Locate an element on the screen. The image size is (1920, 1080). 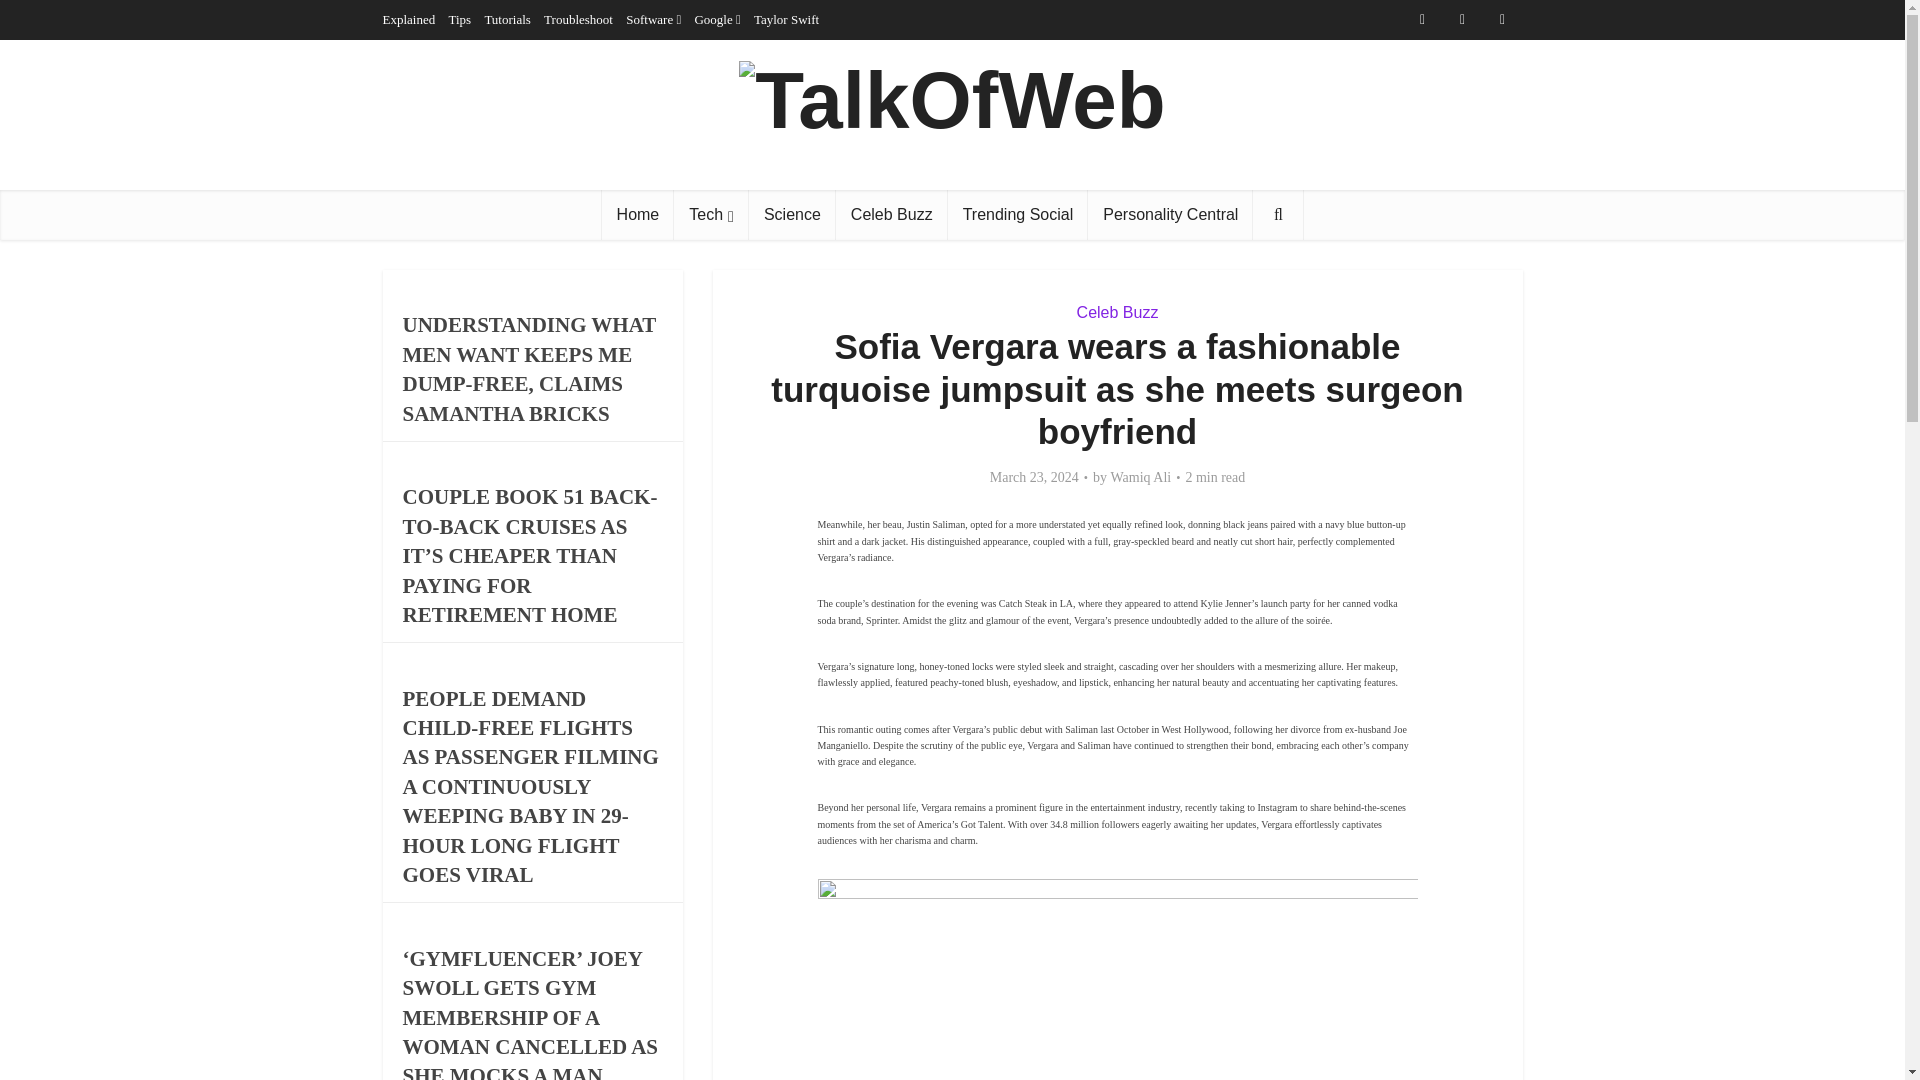
Trending Social is located at coordinates (1018, 214).